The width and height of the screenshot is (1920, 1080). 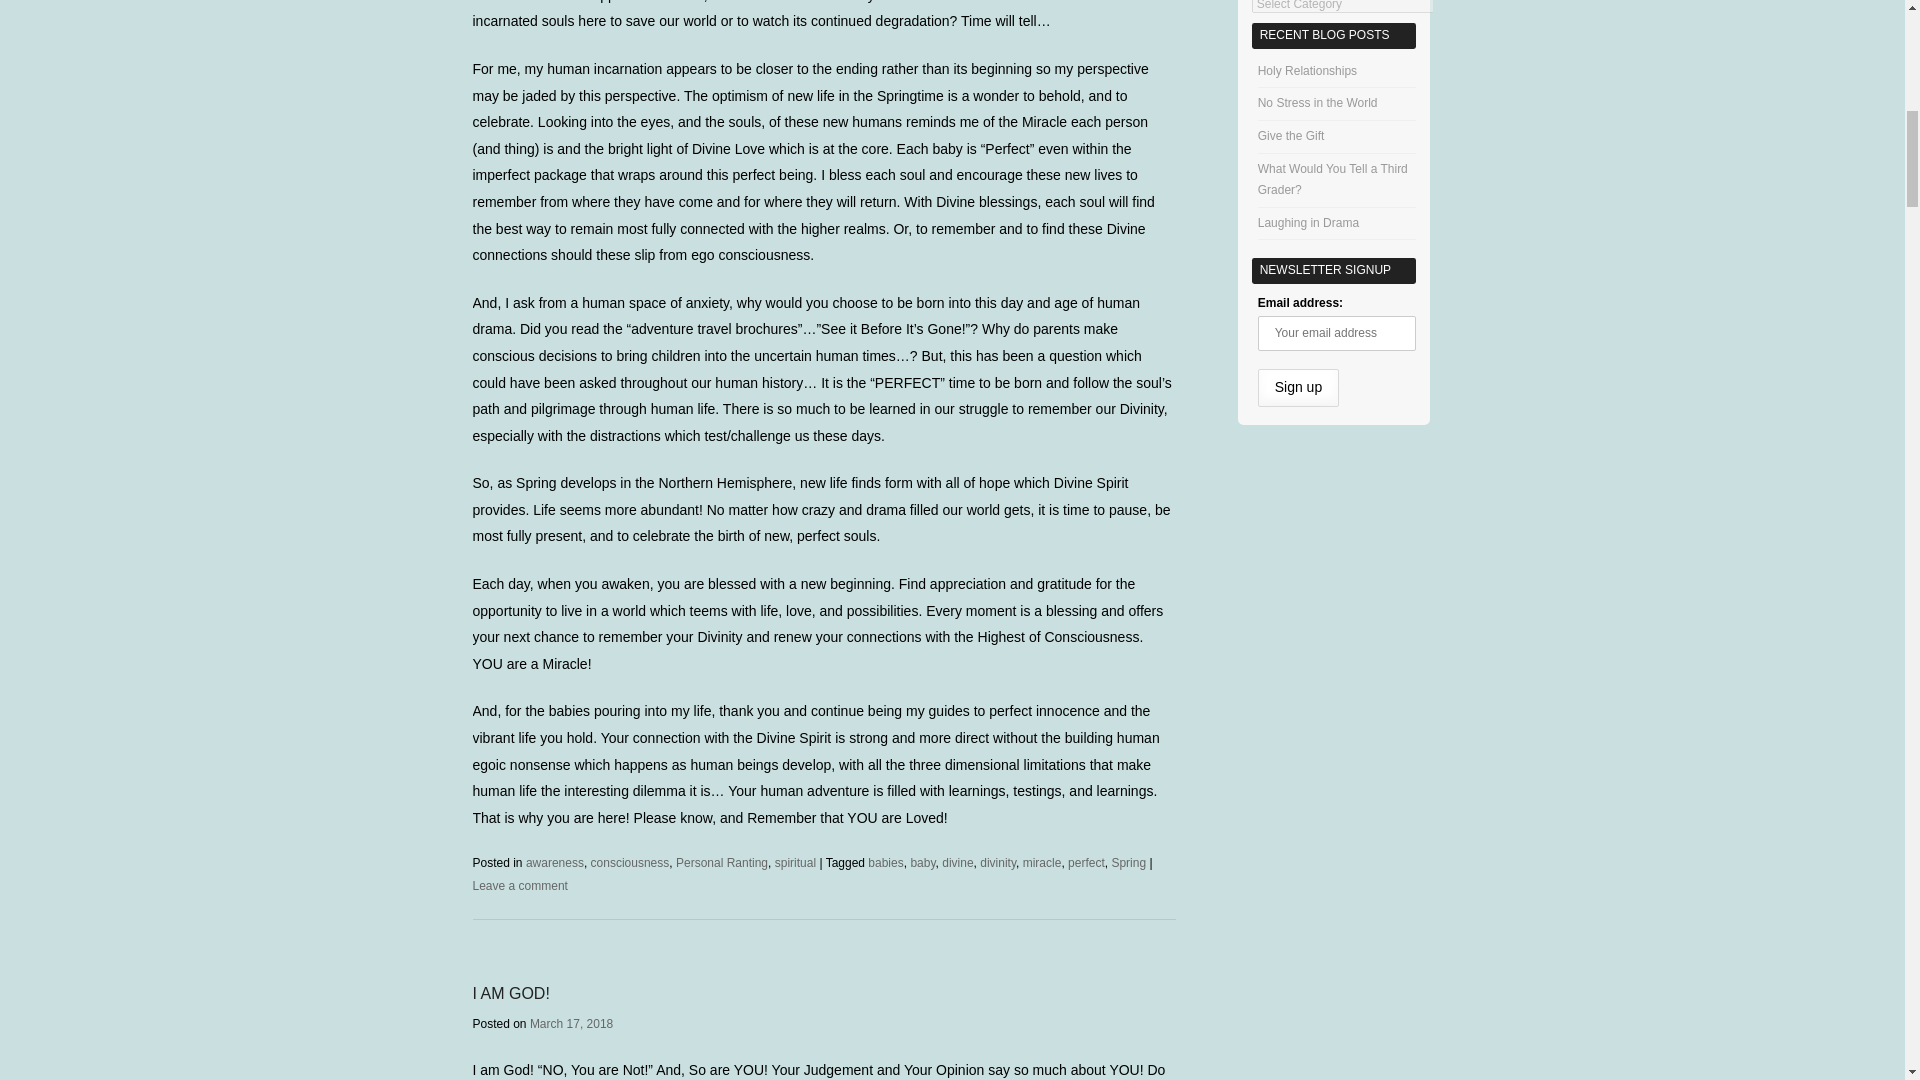 I want to click on Spring, so click(x=1128, y=863).